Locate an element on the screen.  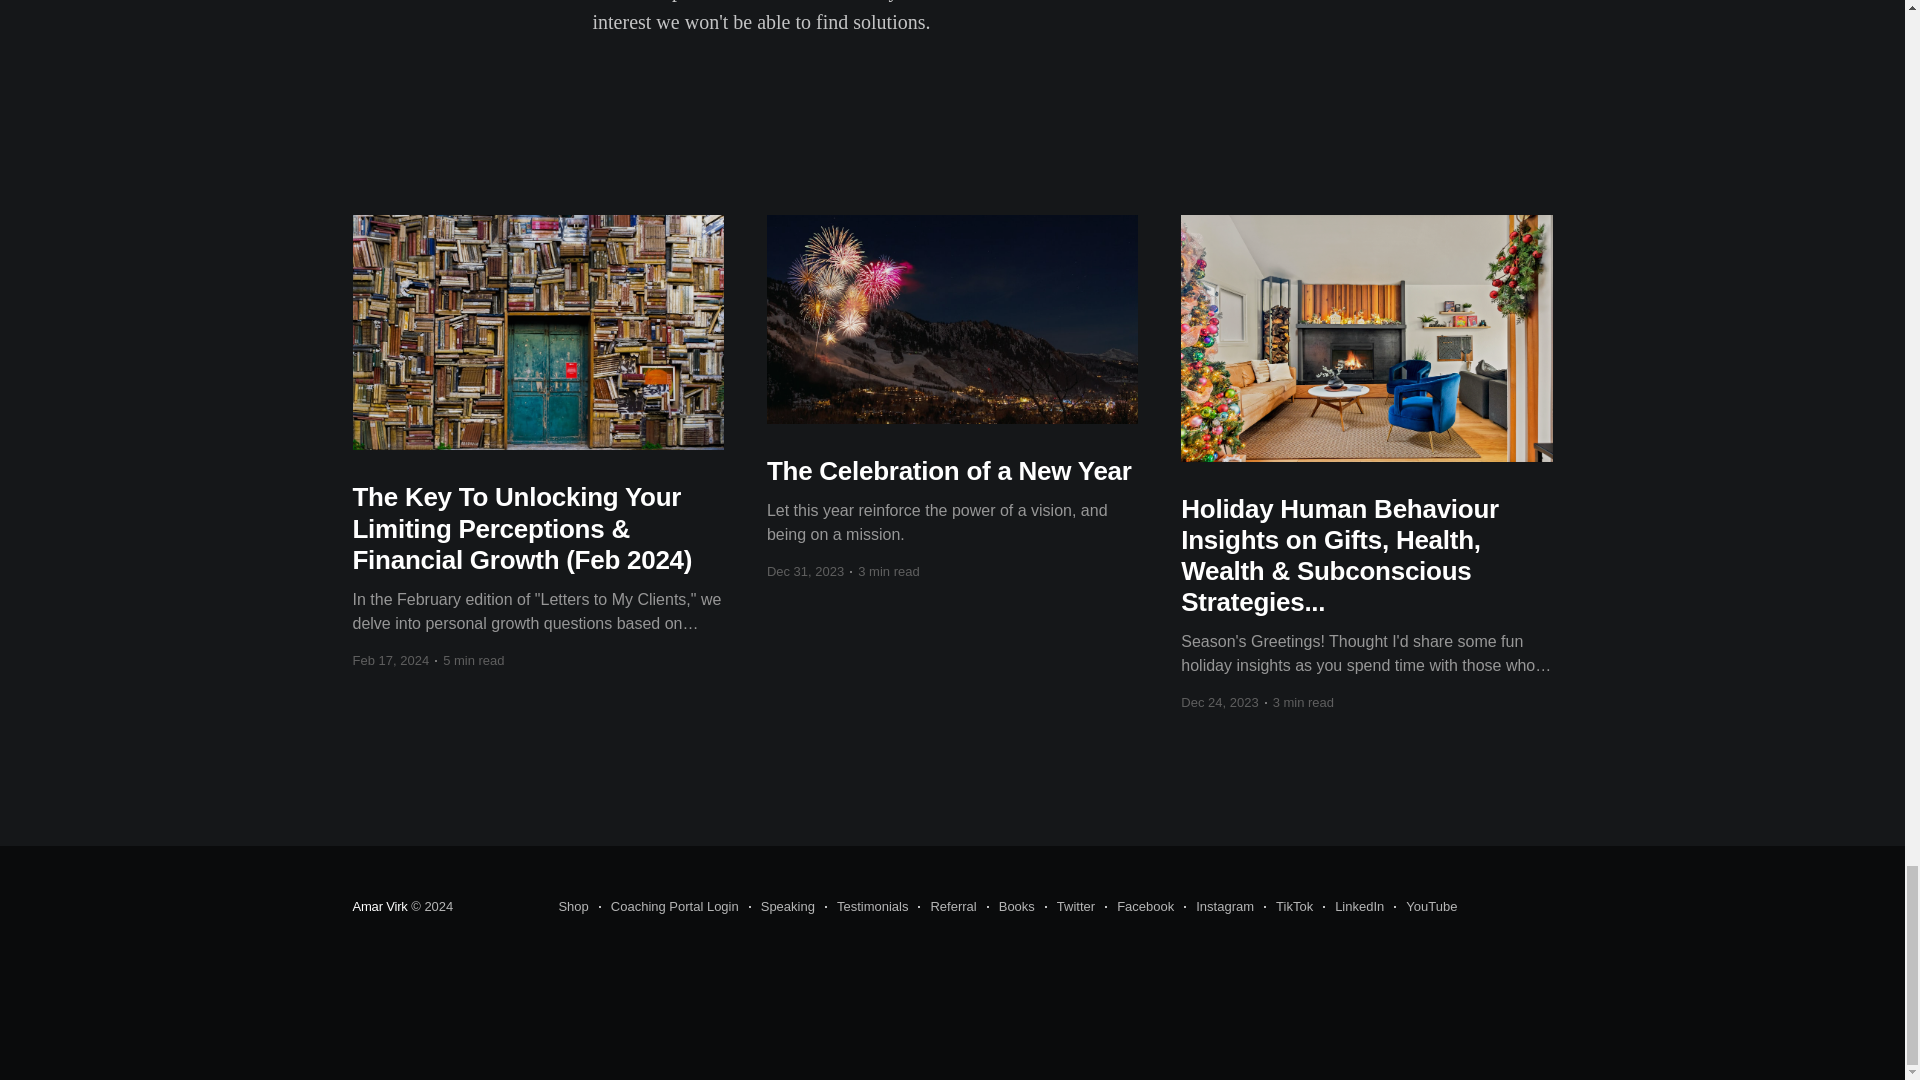
TikTok is located at coordinates (1288, 907).